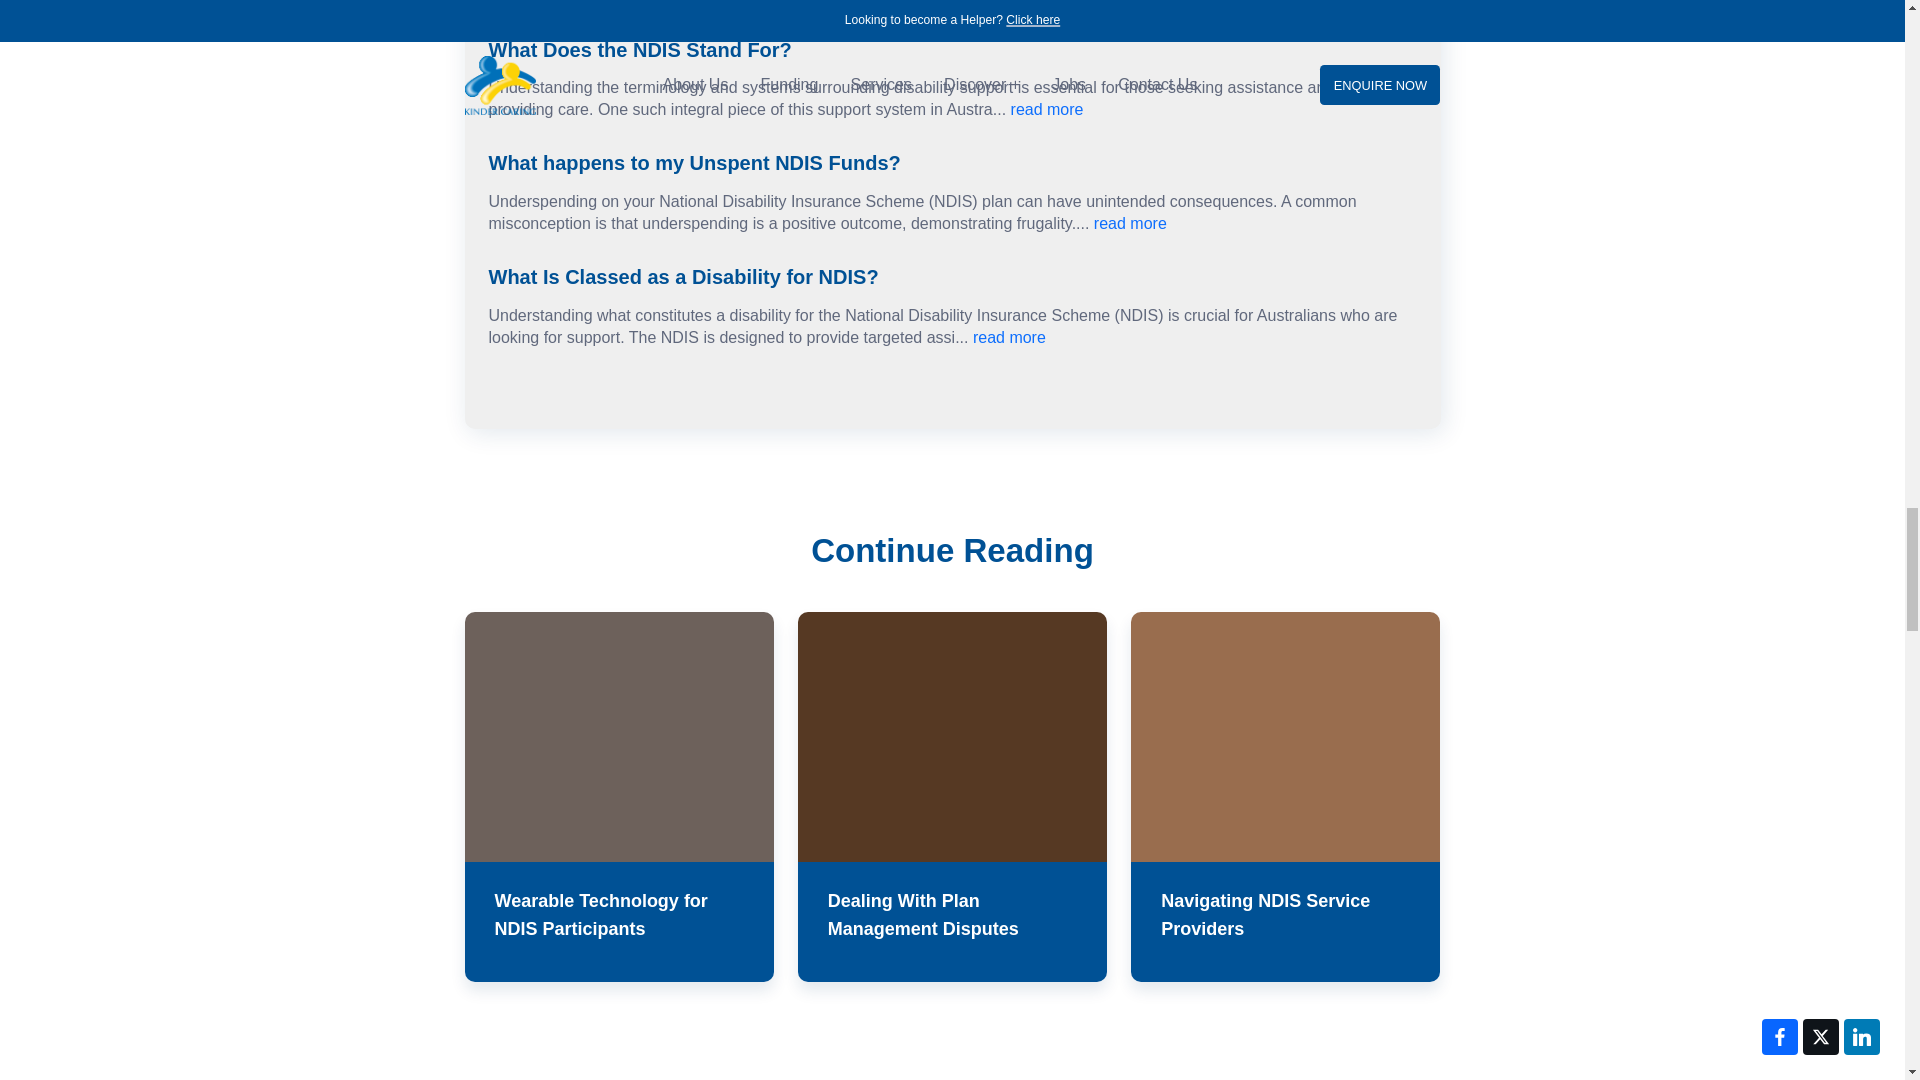 The width and height of the screenshot is (1920, 1080). What do you see at coordinates (952, 736) in the screenshot?
I see `Dealing With Plan Management Disputes 2` at bounding box center [952, 736].